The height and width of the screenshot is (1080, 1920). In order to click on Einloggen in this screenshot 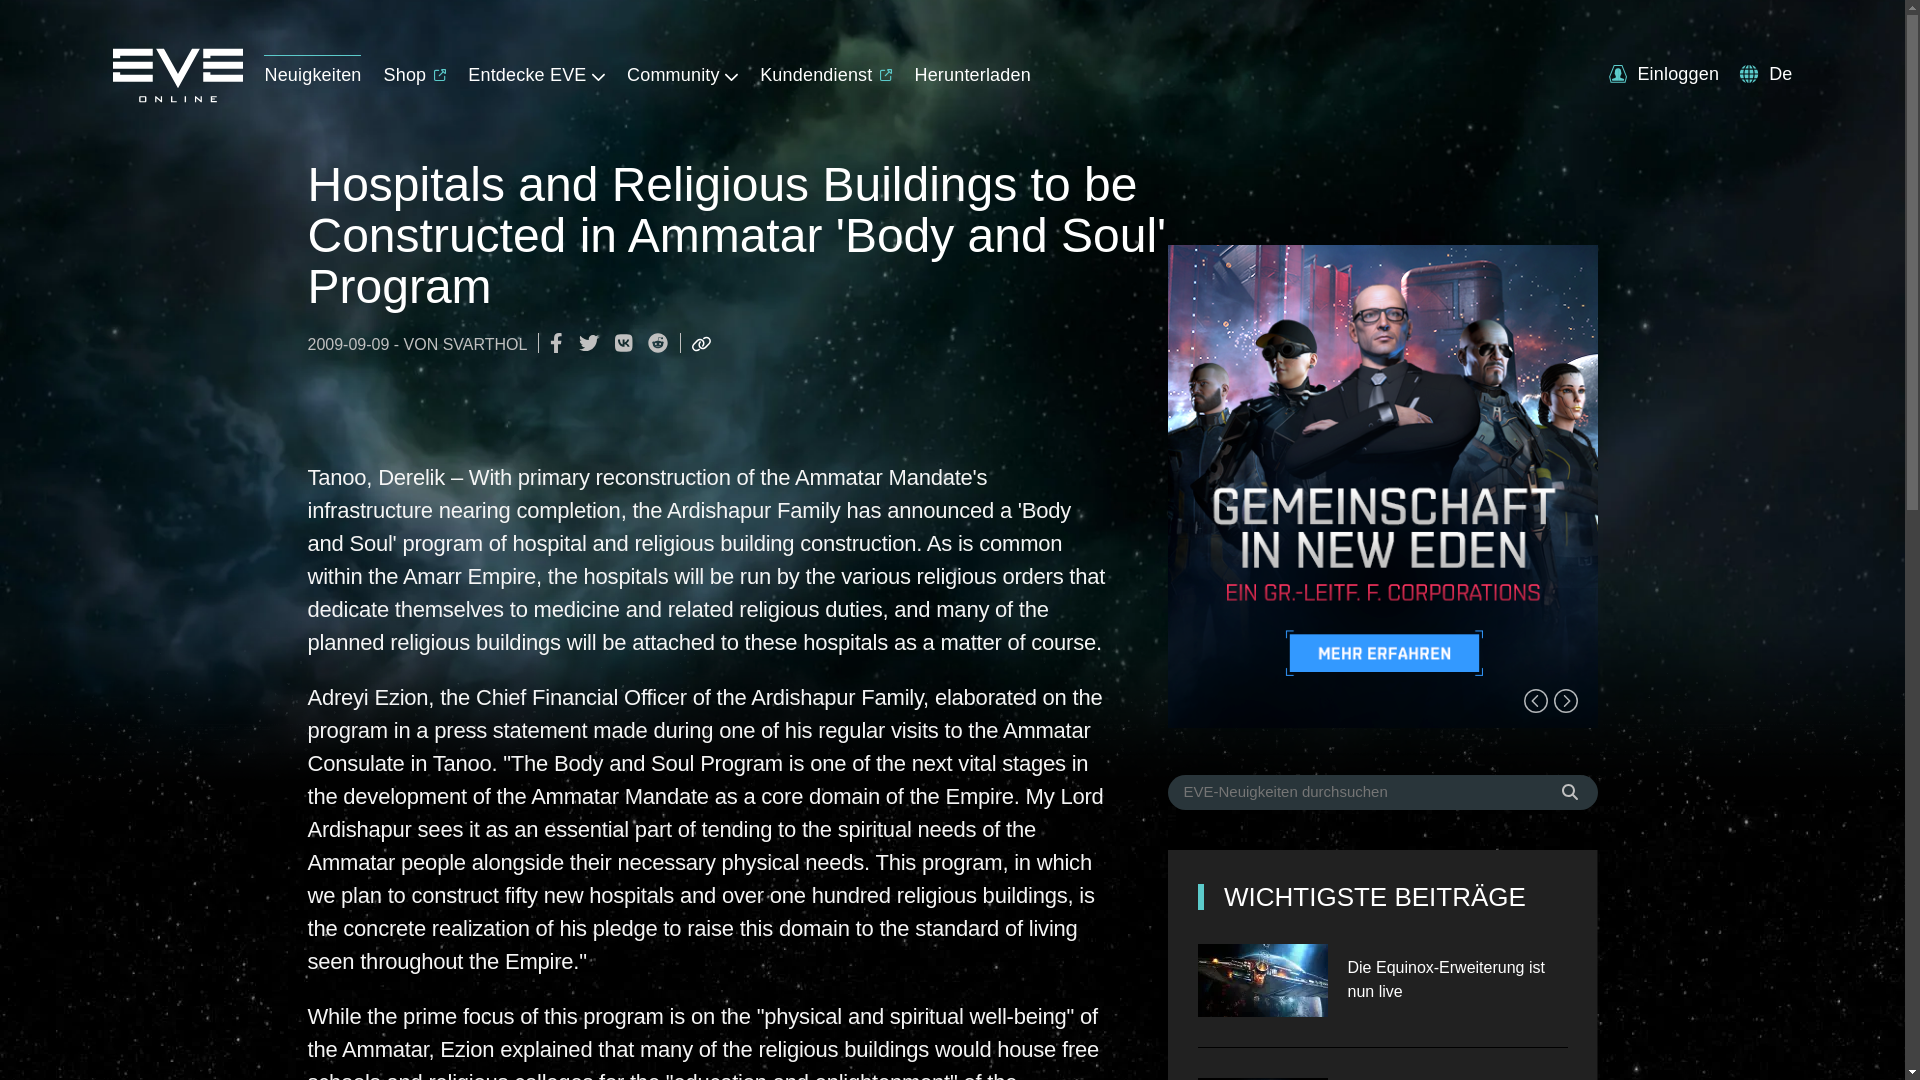, I will do `click(1663, 74)`.